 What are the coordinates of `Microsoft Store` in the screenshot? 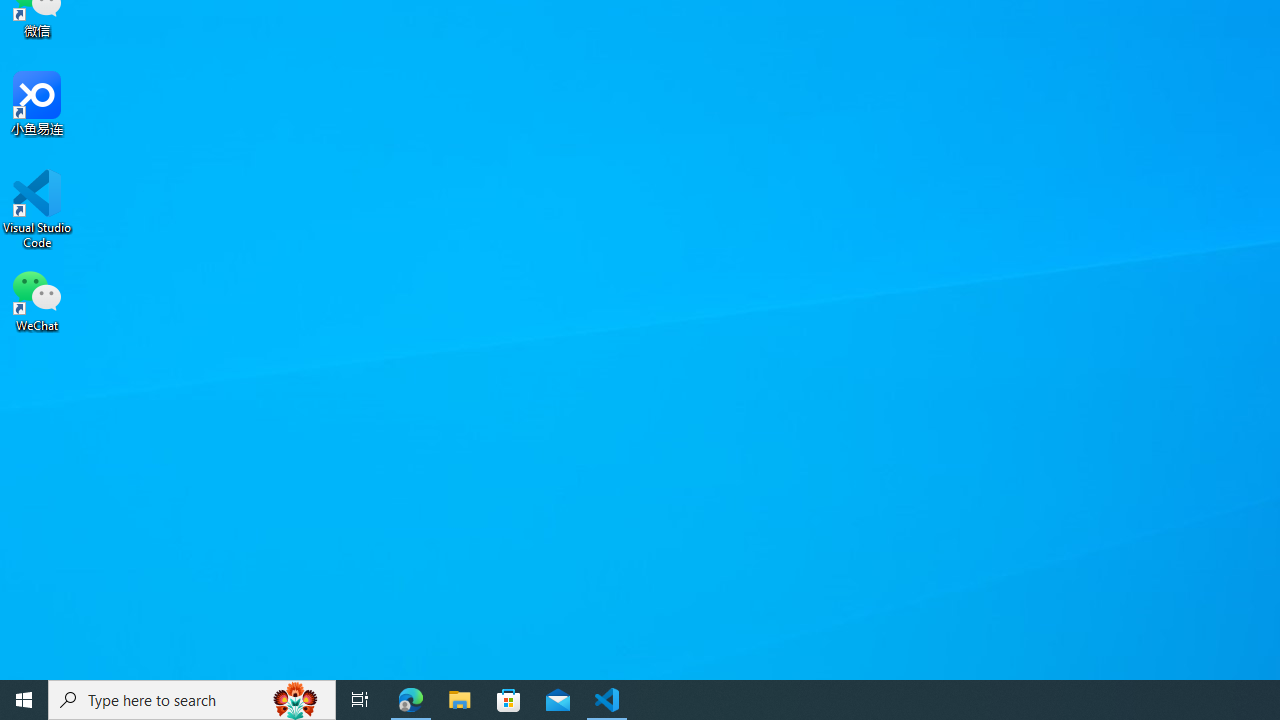 It's located at (509, 700).